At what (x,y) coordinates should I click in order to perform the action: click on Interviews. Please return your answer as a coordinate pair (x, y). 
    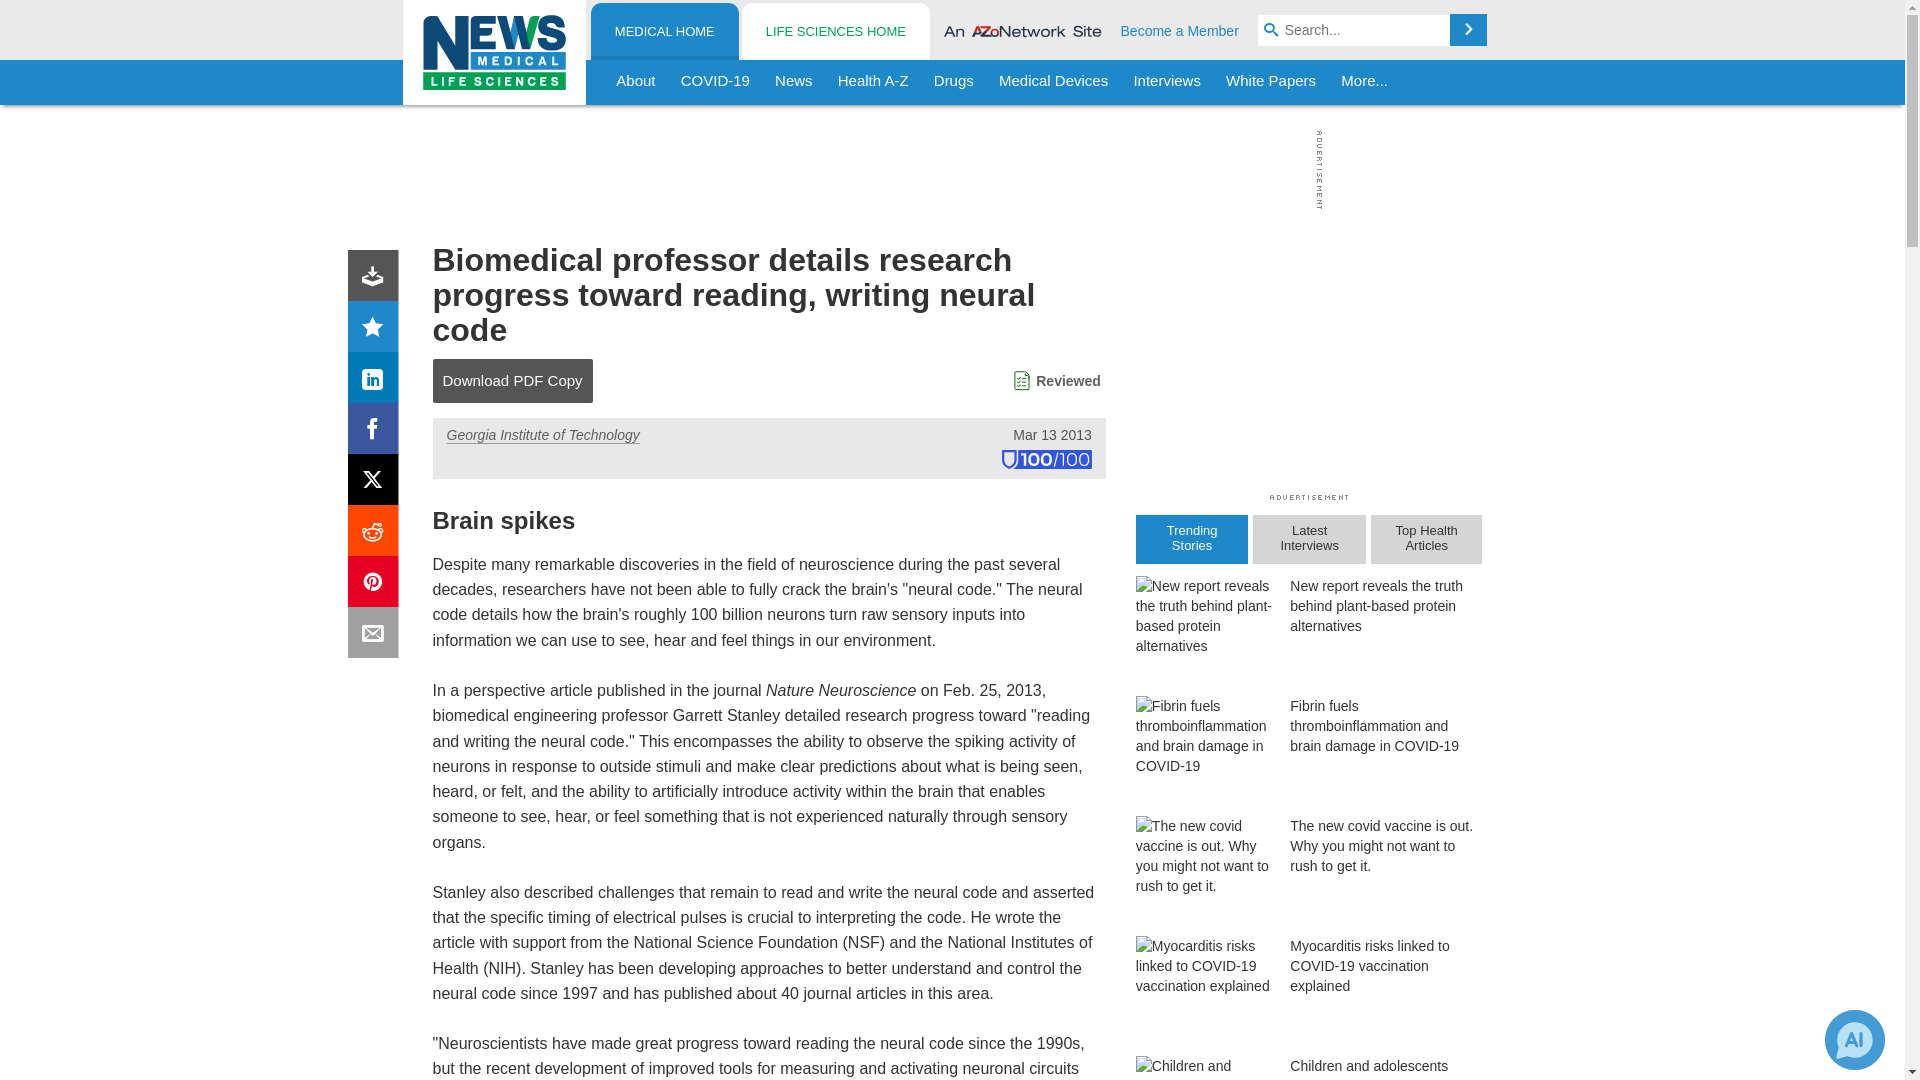
    Looking at the image, I should click on (1167, 82).